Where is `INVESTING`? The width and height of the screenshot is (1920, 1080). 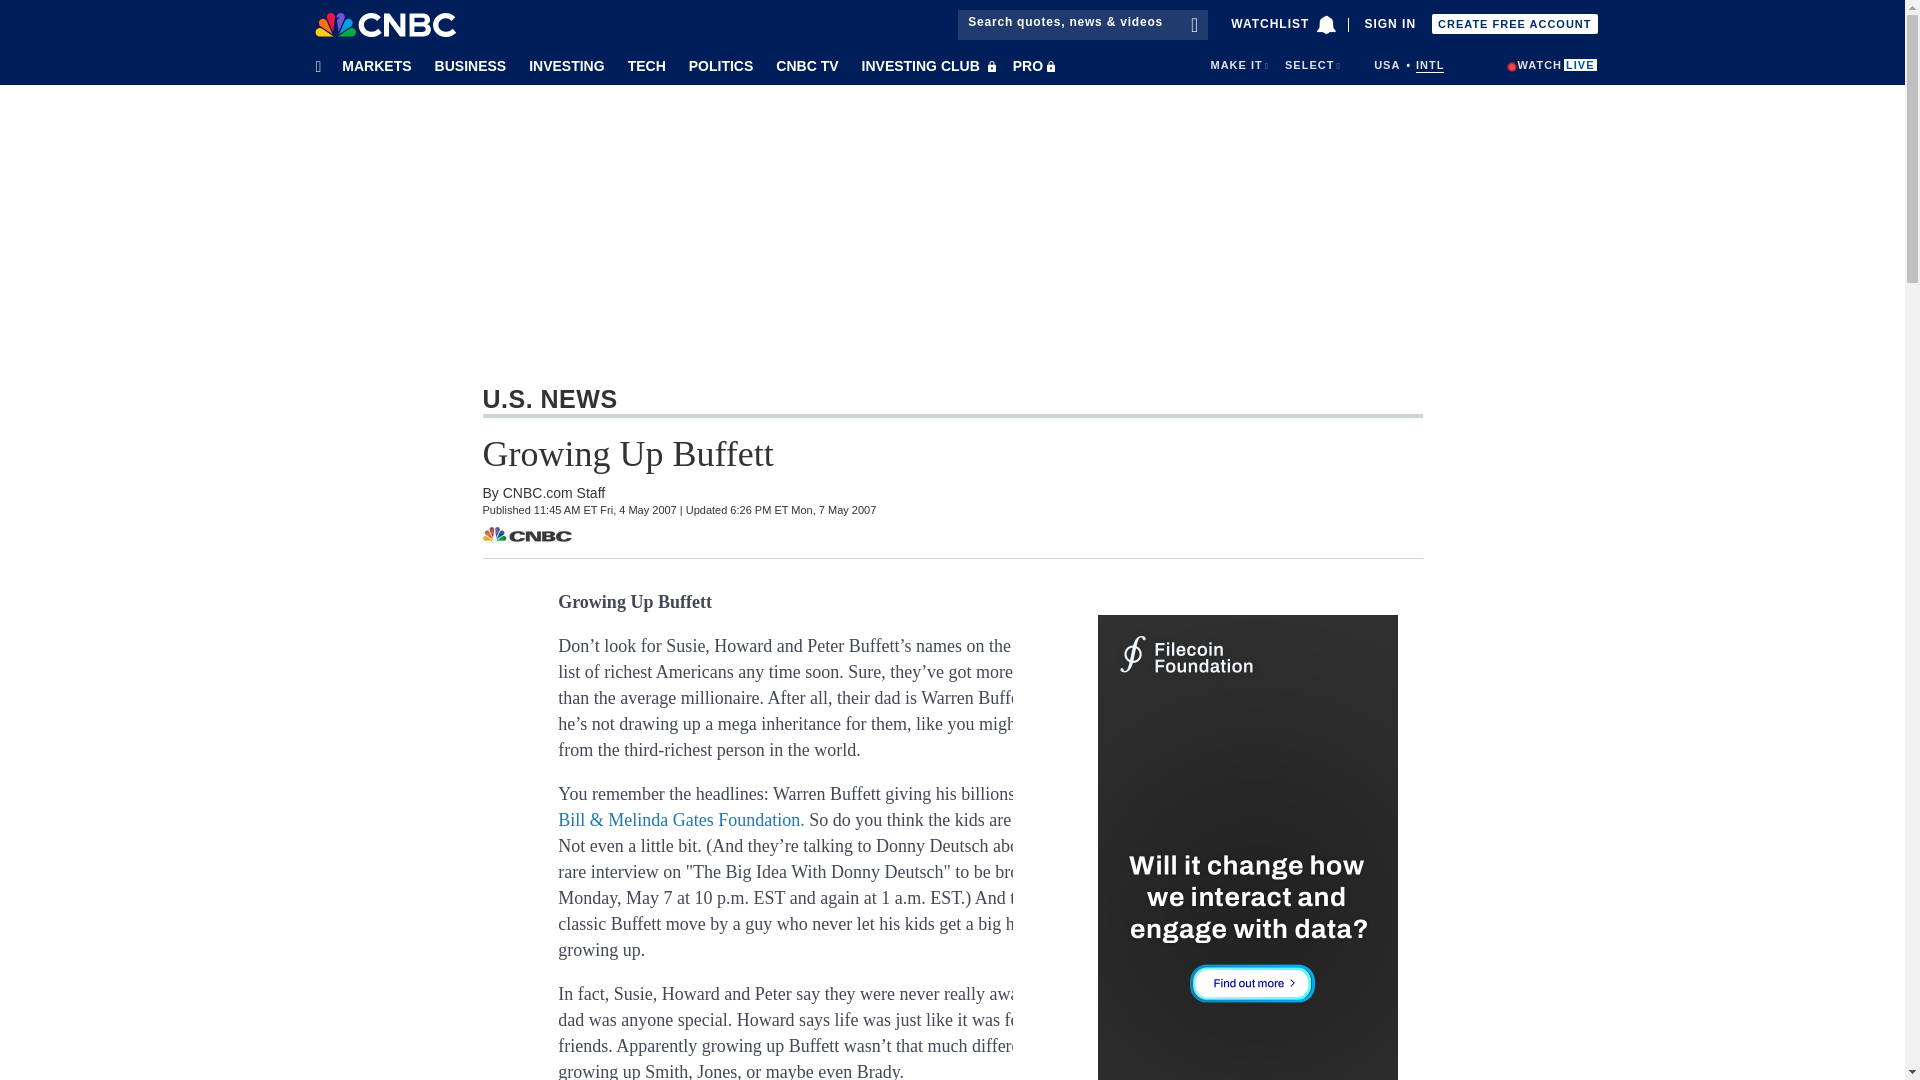 INVESTING is located at coordinates (563, 64).